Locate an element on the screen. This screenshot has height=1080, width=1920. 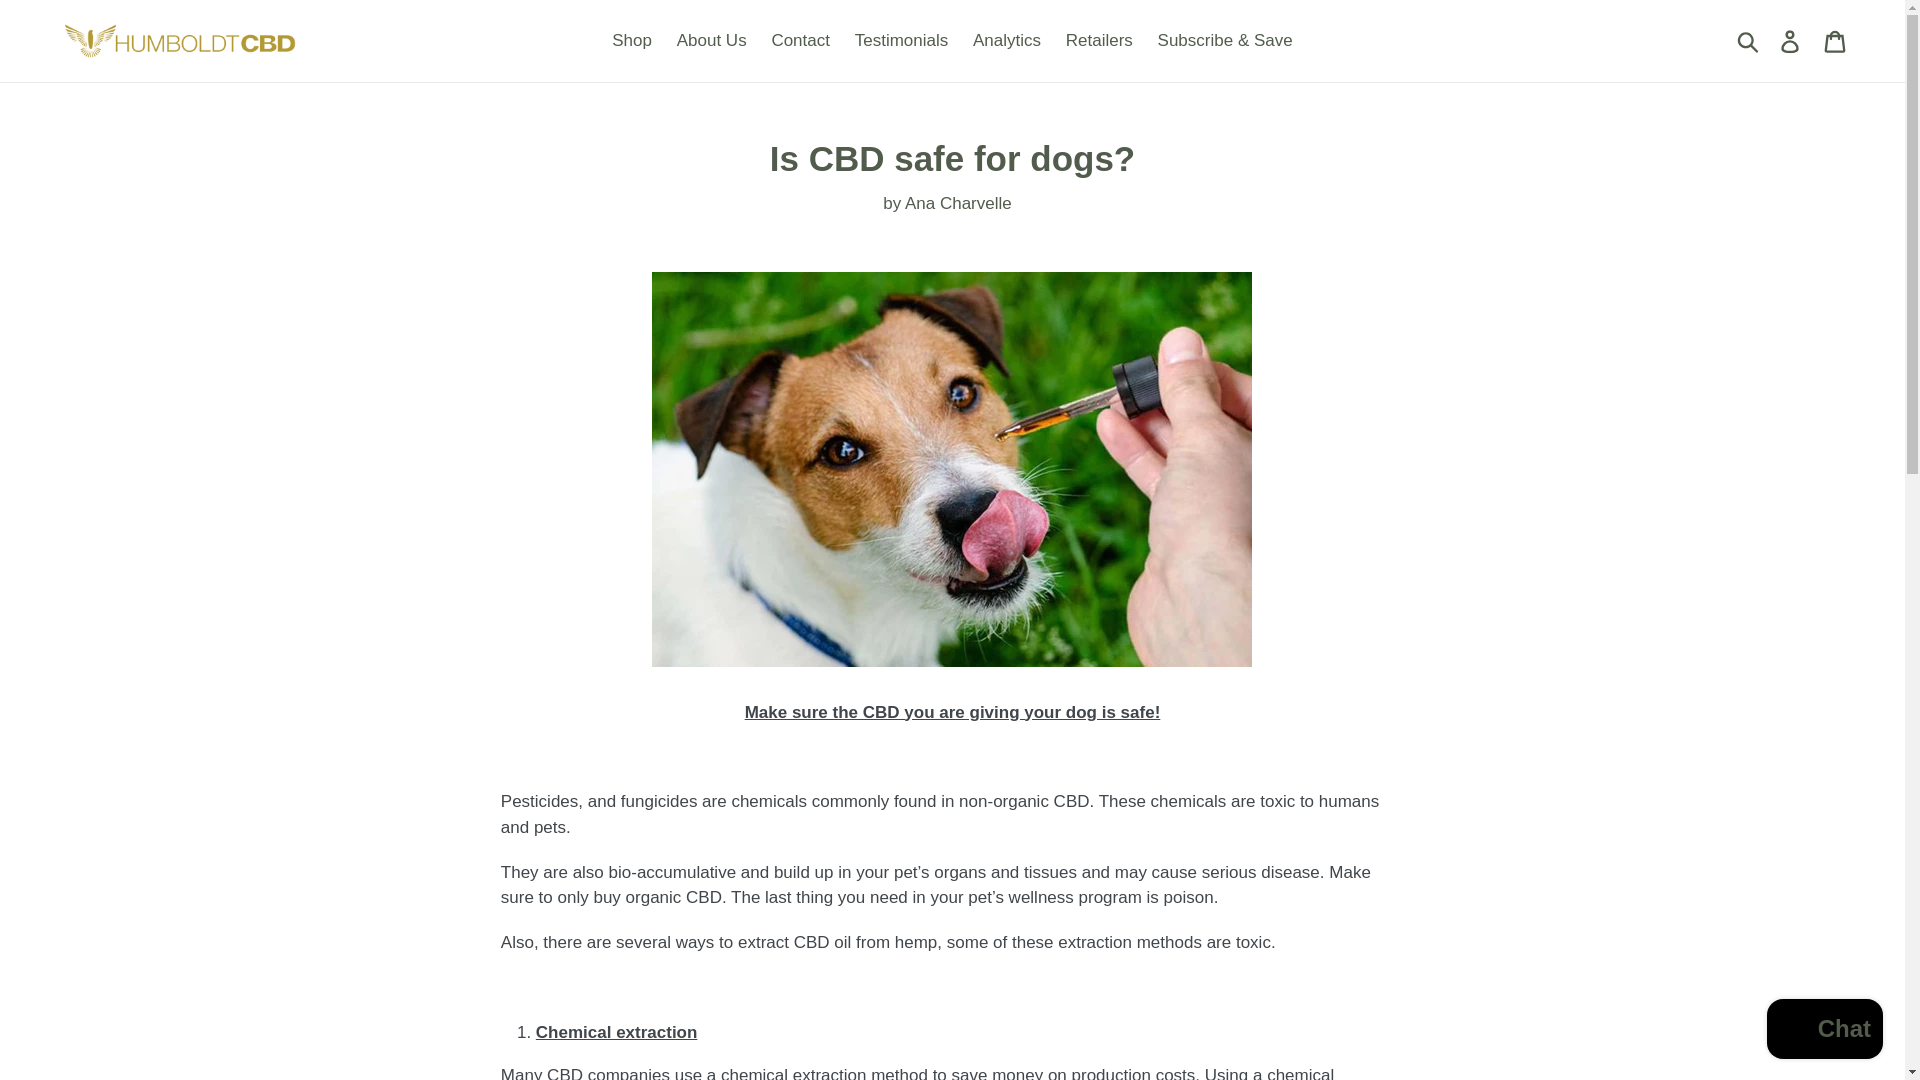
Retailers is located at coordinates (1099, 40).